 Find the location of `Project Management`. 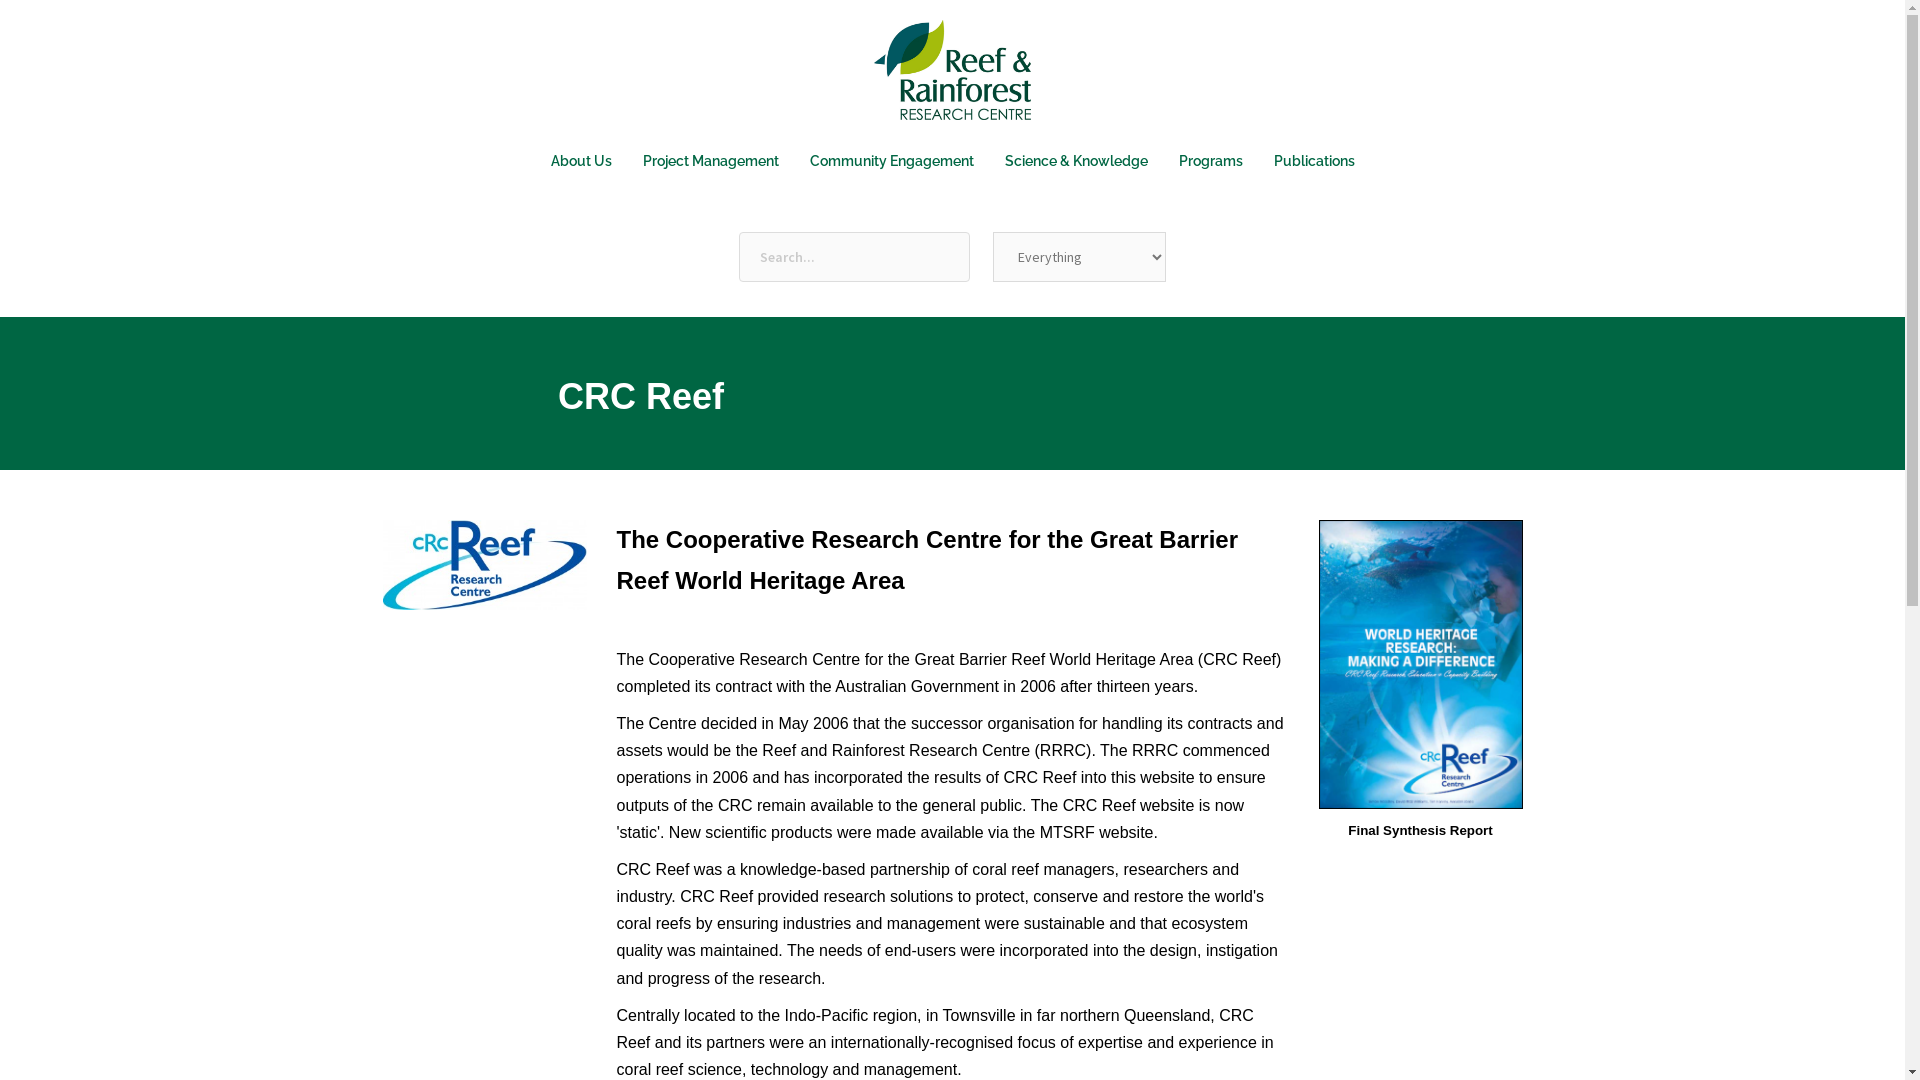

Project Management is located at coordinates (710, 162).